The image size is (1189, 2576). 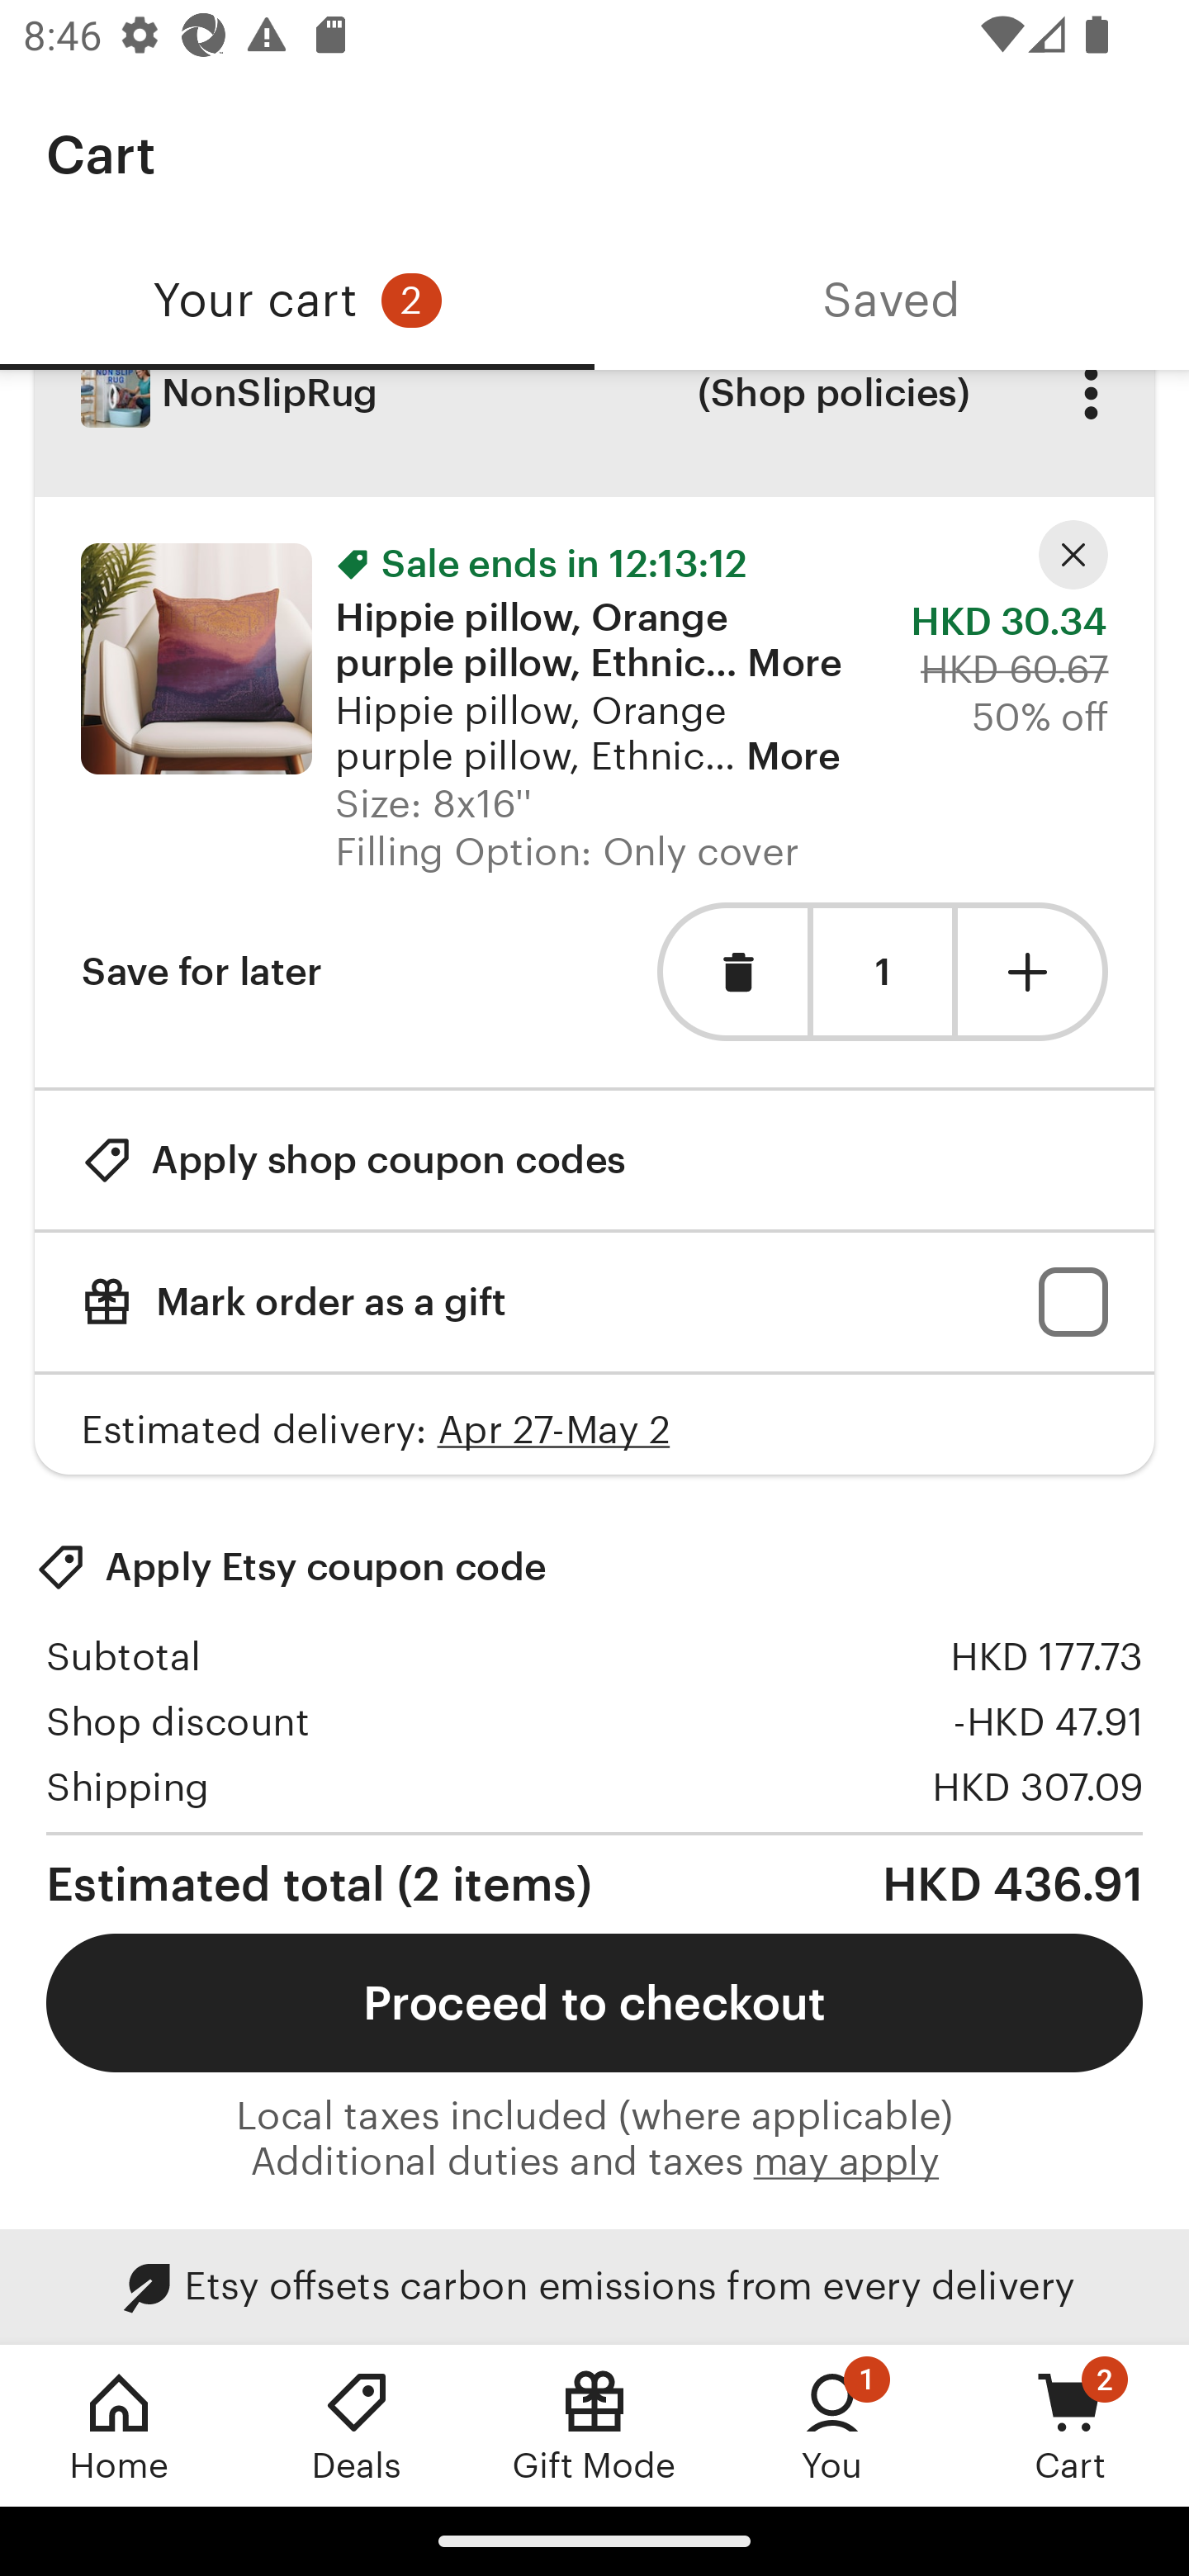 I want to click on NonSlipRug (Shop policies) More options, so click(x=594, y=434).